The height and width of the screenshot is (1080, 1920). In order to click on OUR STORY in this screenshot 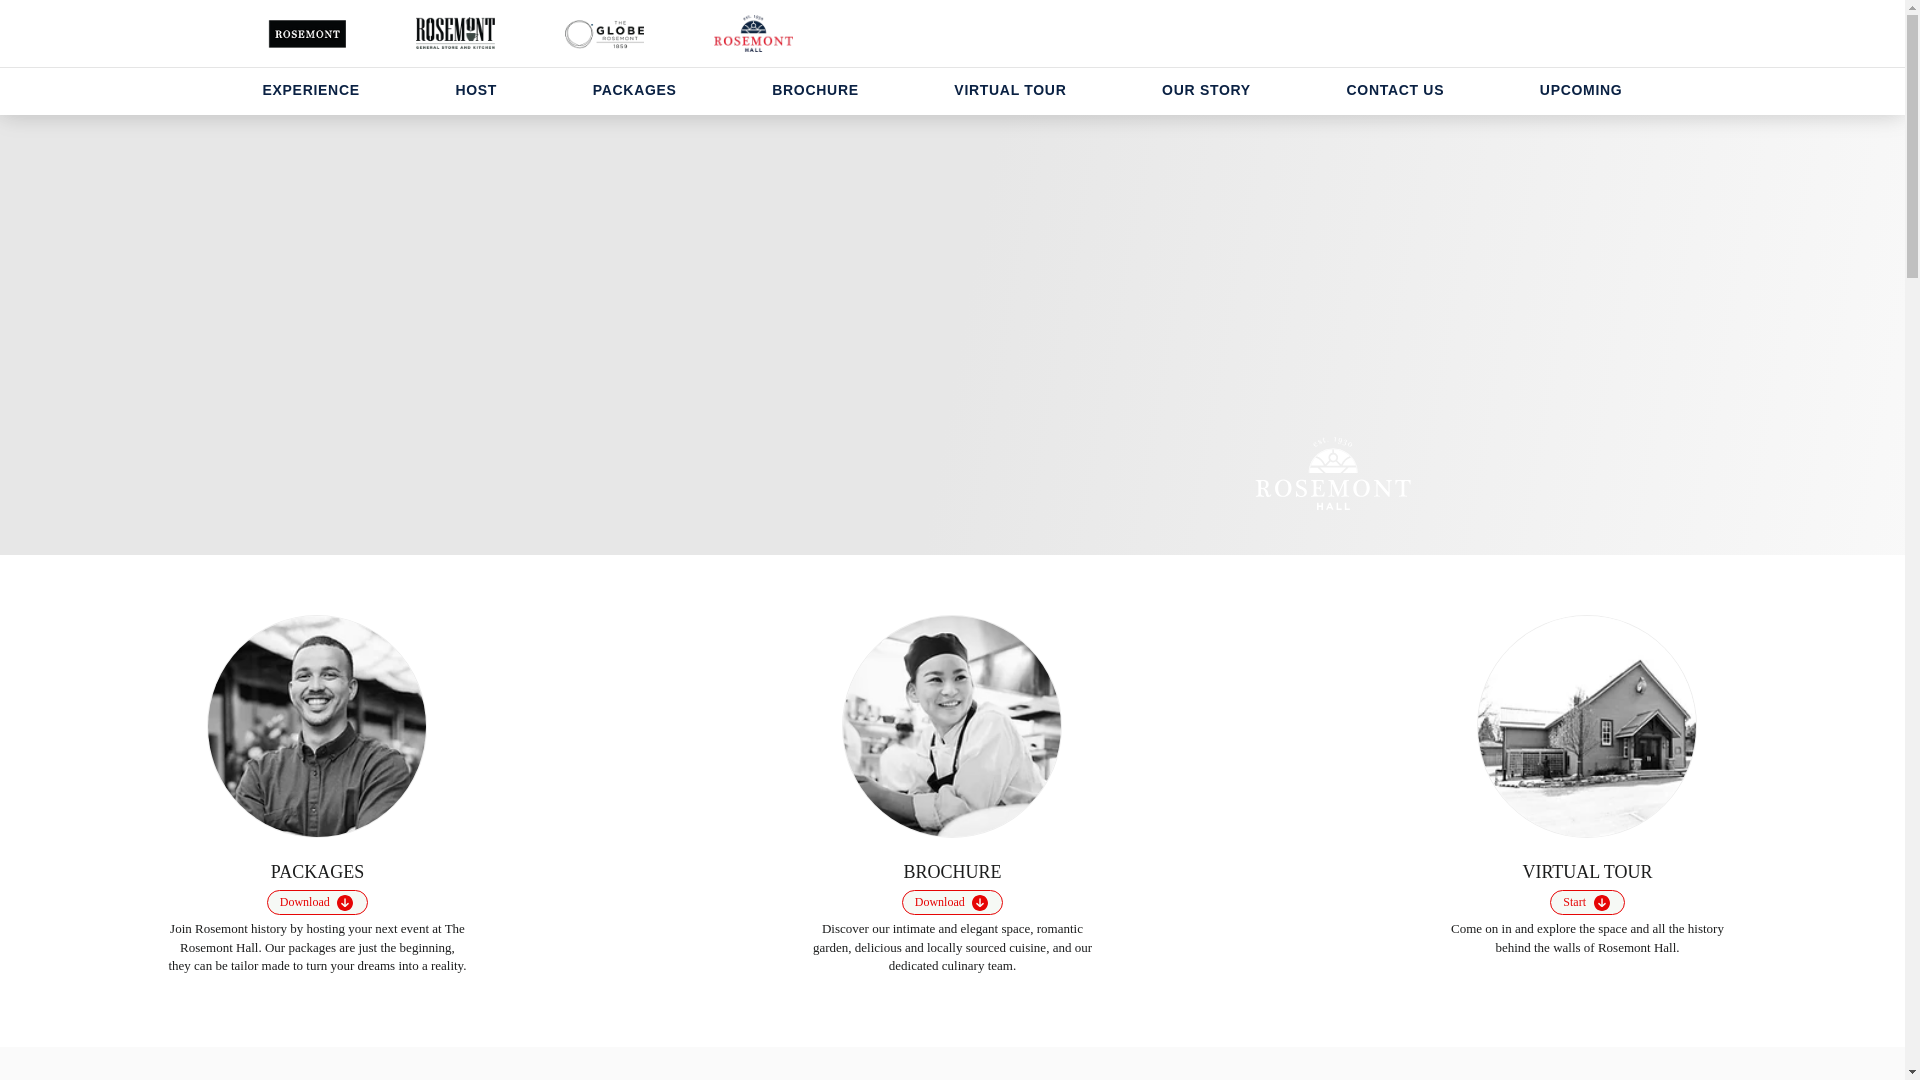, I will do `click(1206, 90)`.